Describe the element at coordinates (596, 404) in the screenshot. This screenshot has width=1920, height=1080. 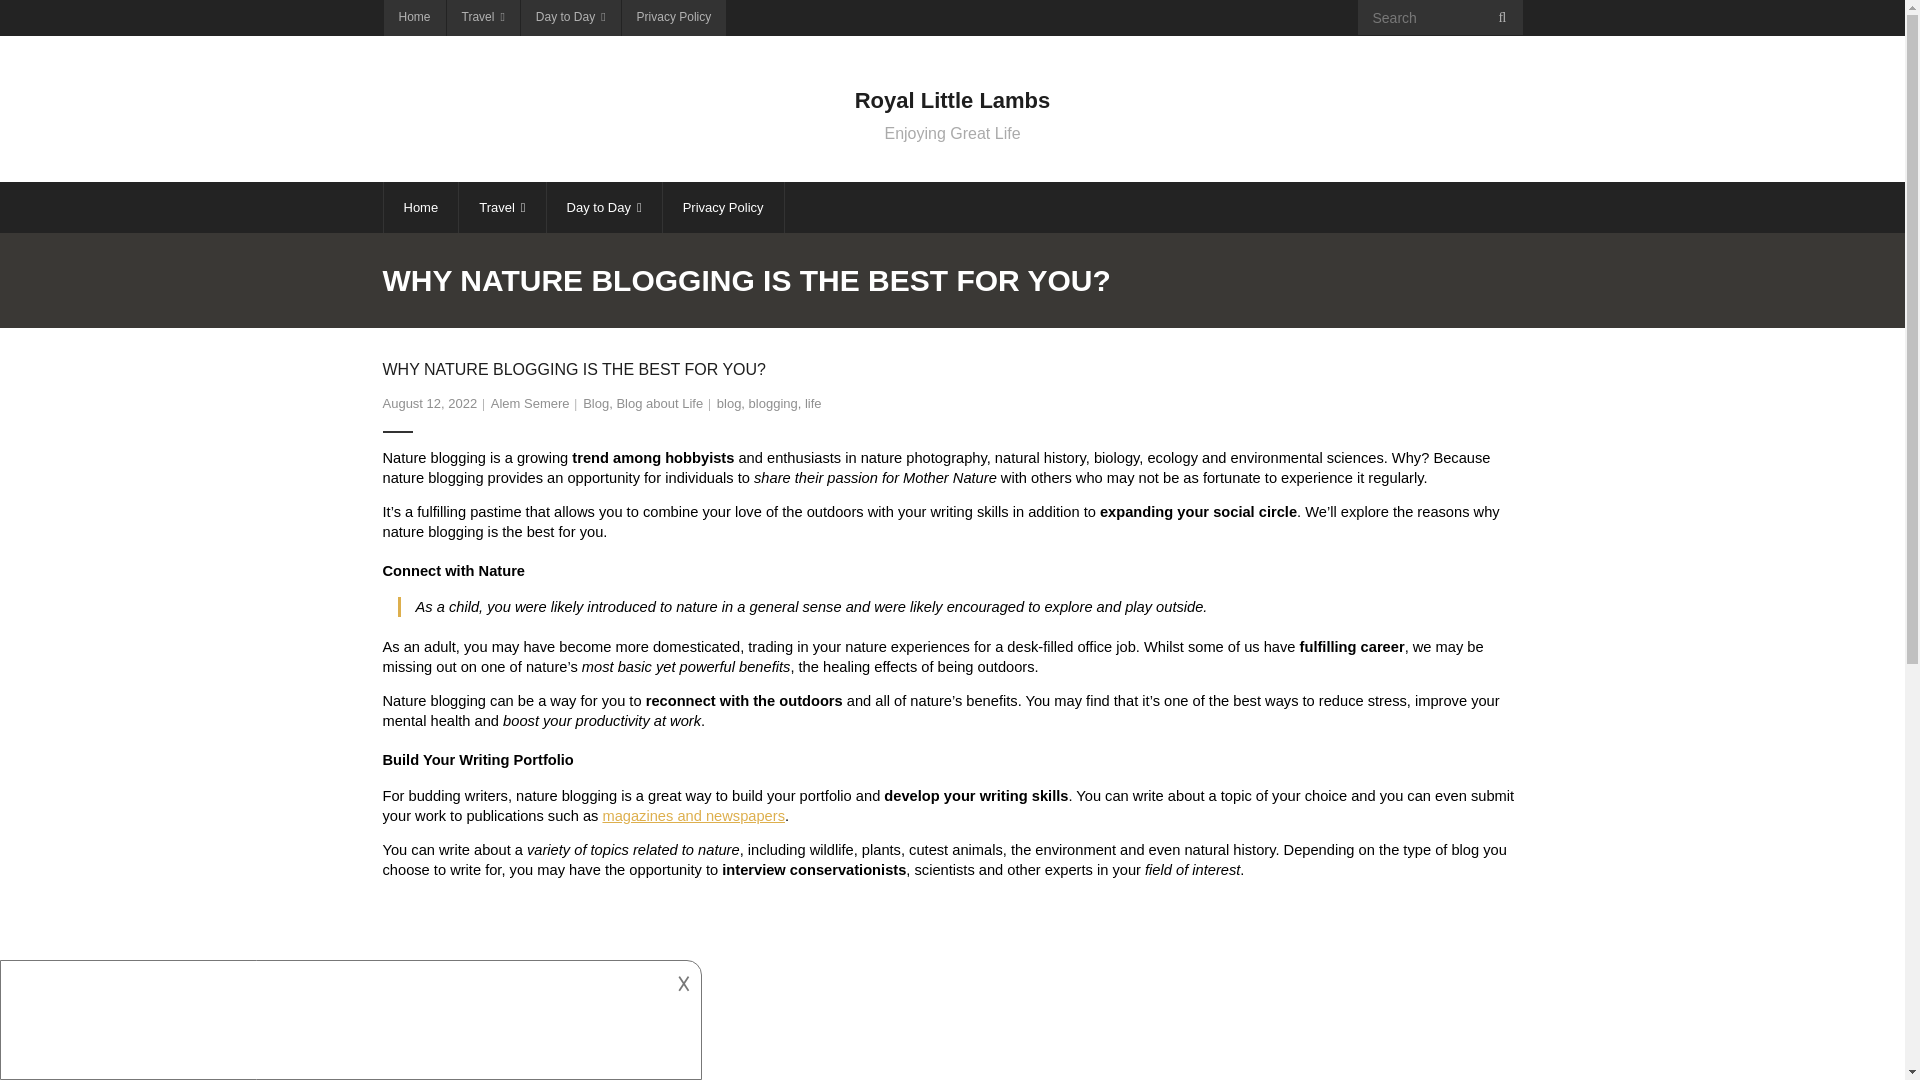
I see `Alem Semere` at that location.